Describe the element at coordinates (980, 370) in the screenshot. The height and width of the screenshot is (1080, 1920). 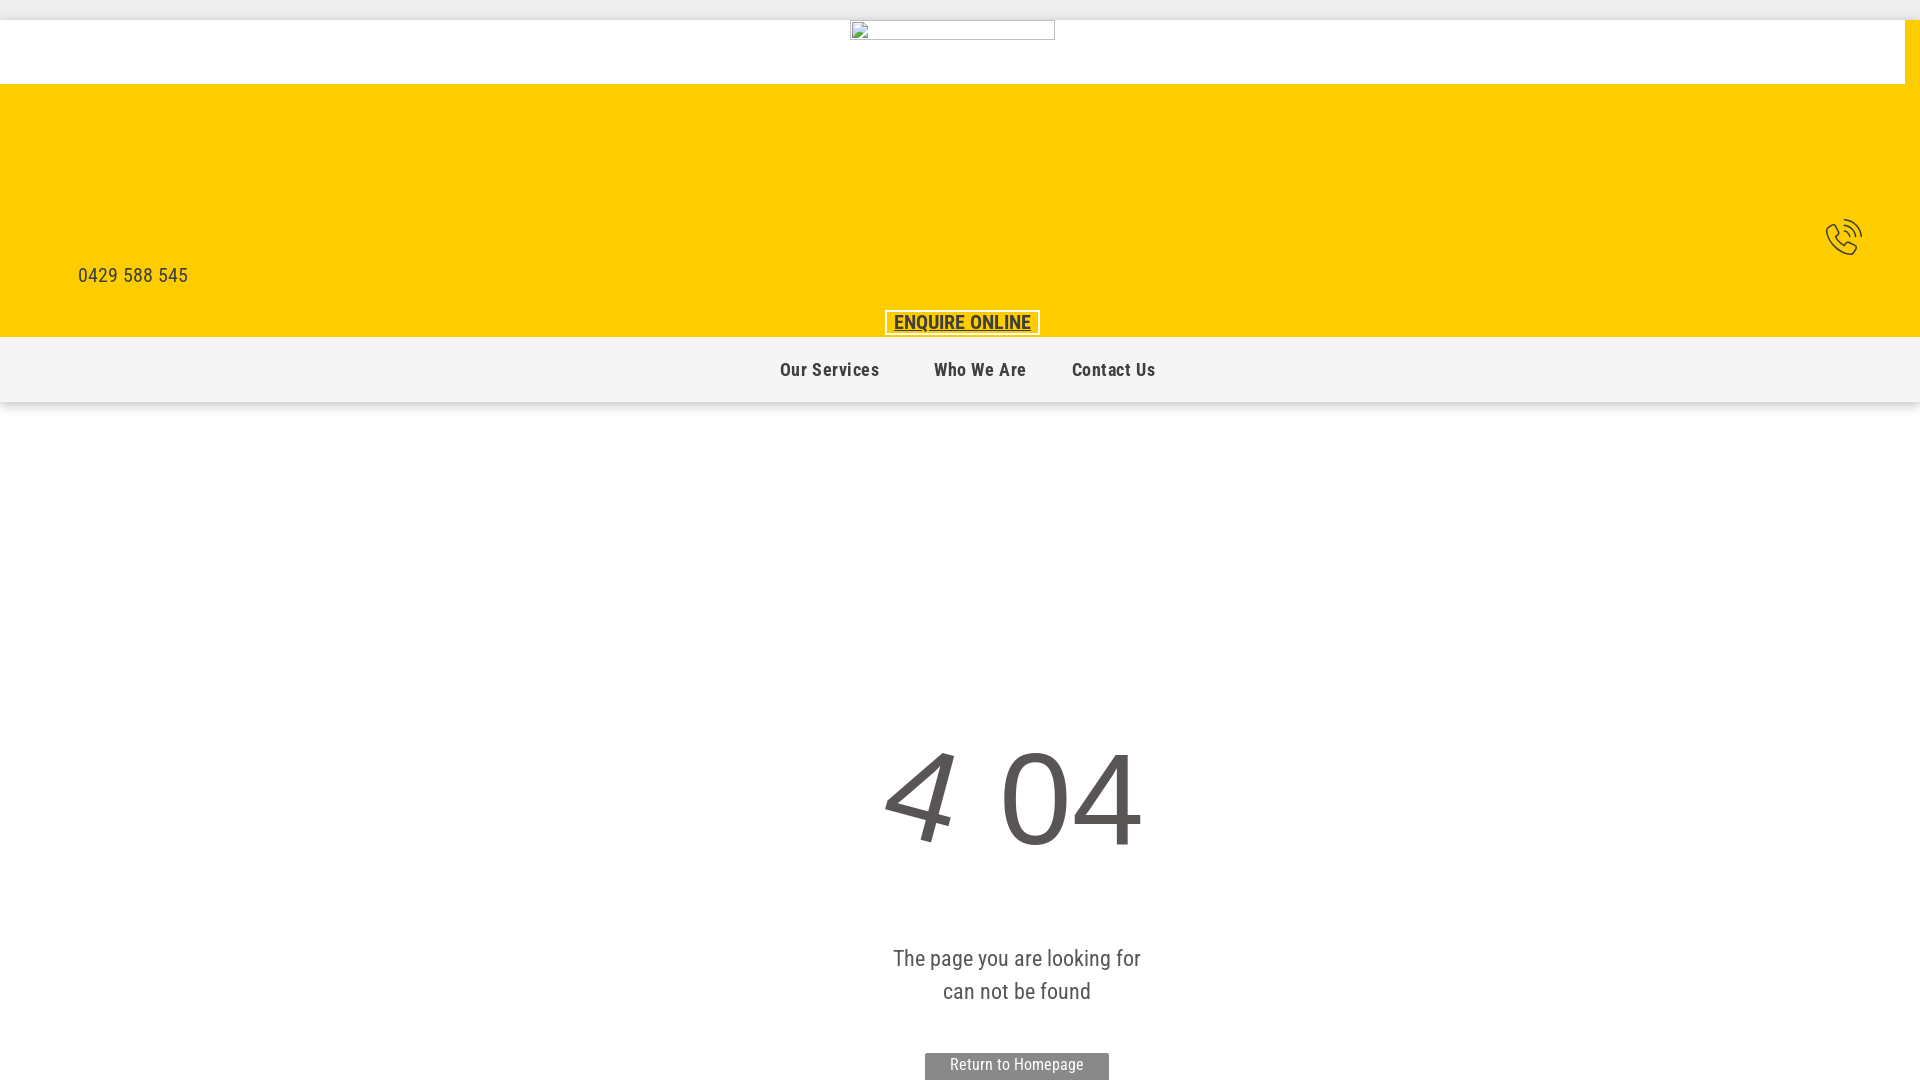
I see `Who We Are` at that location.